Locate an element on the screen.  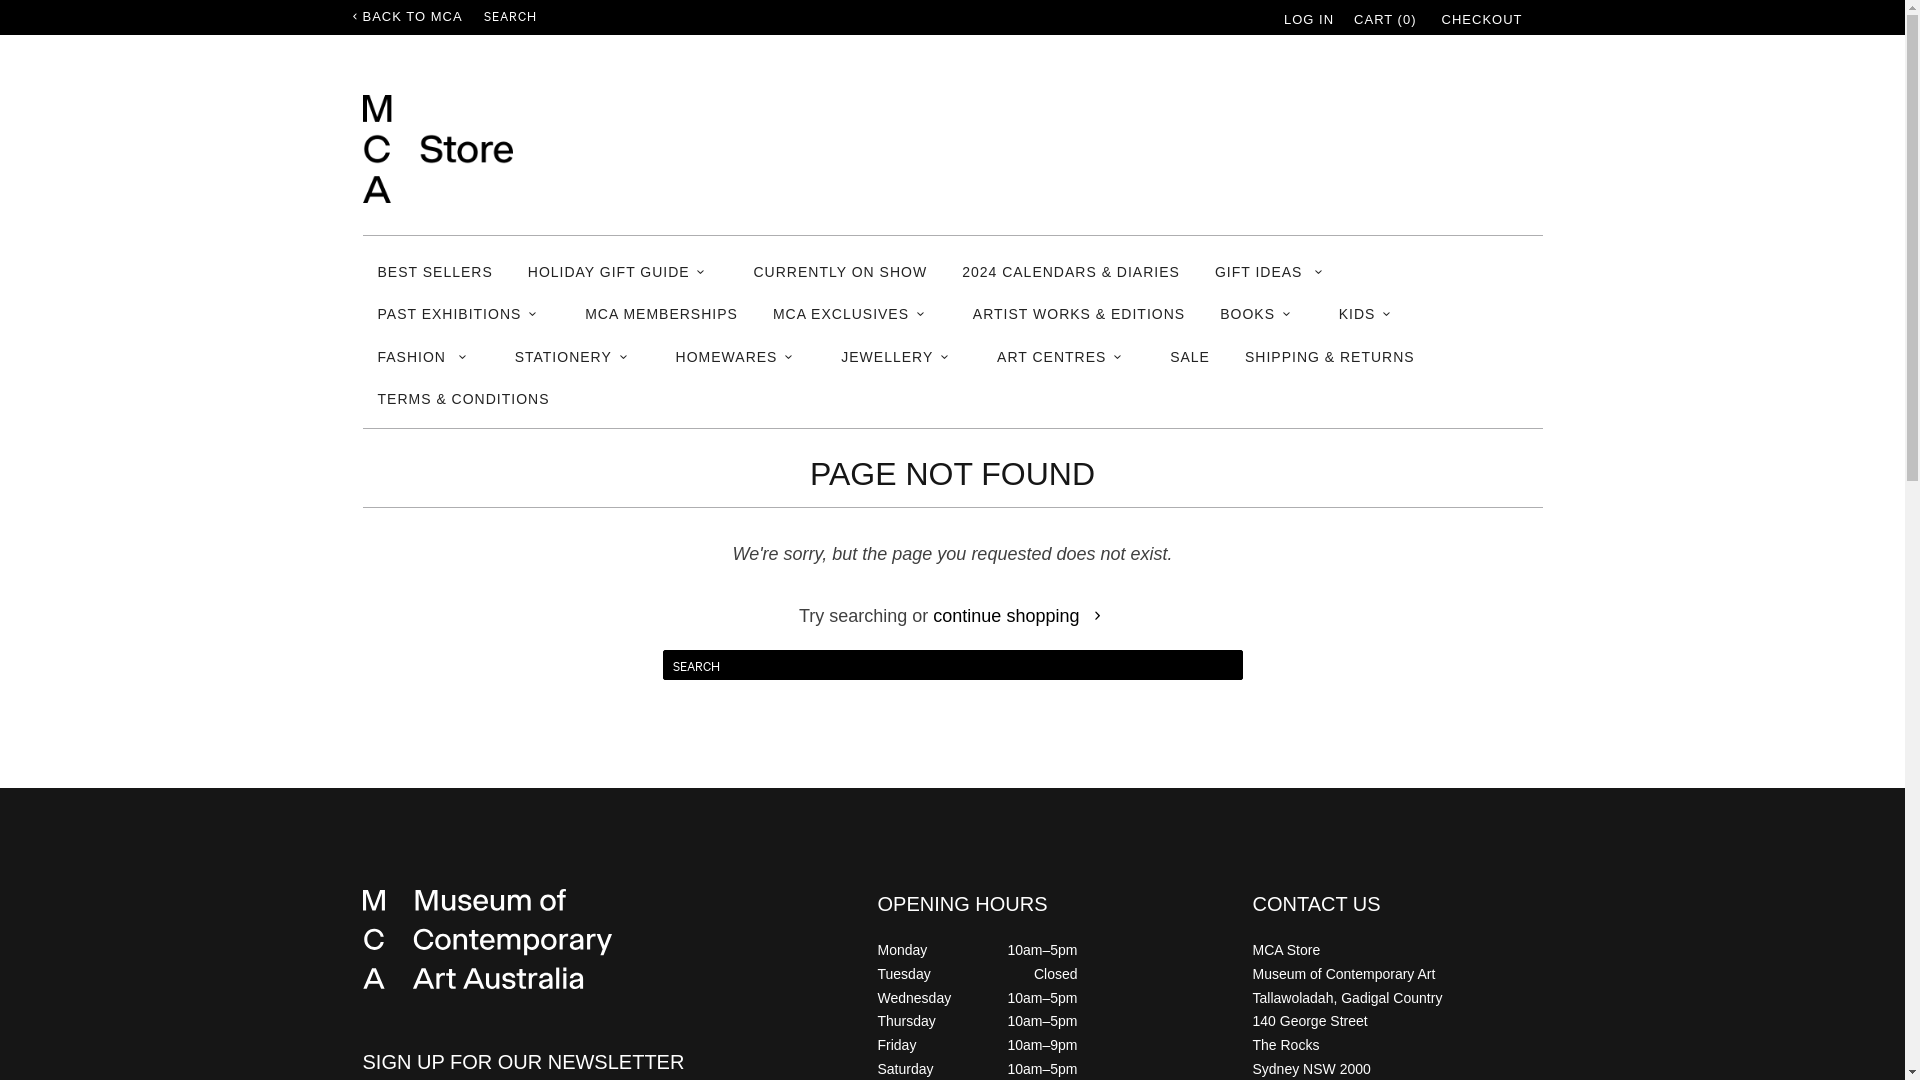
ART CENTRES is located at coordinates (1066, 357).